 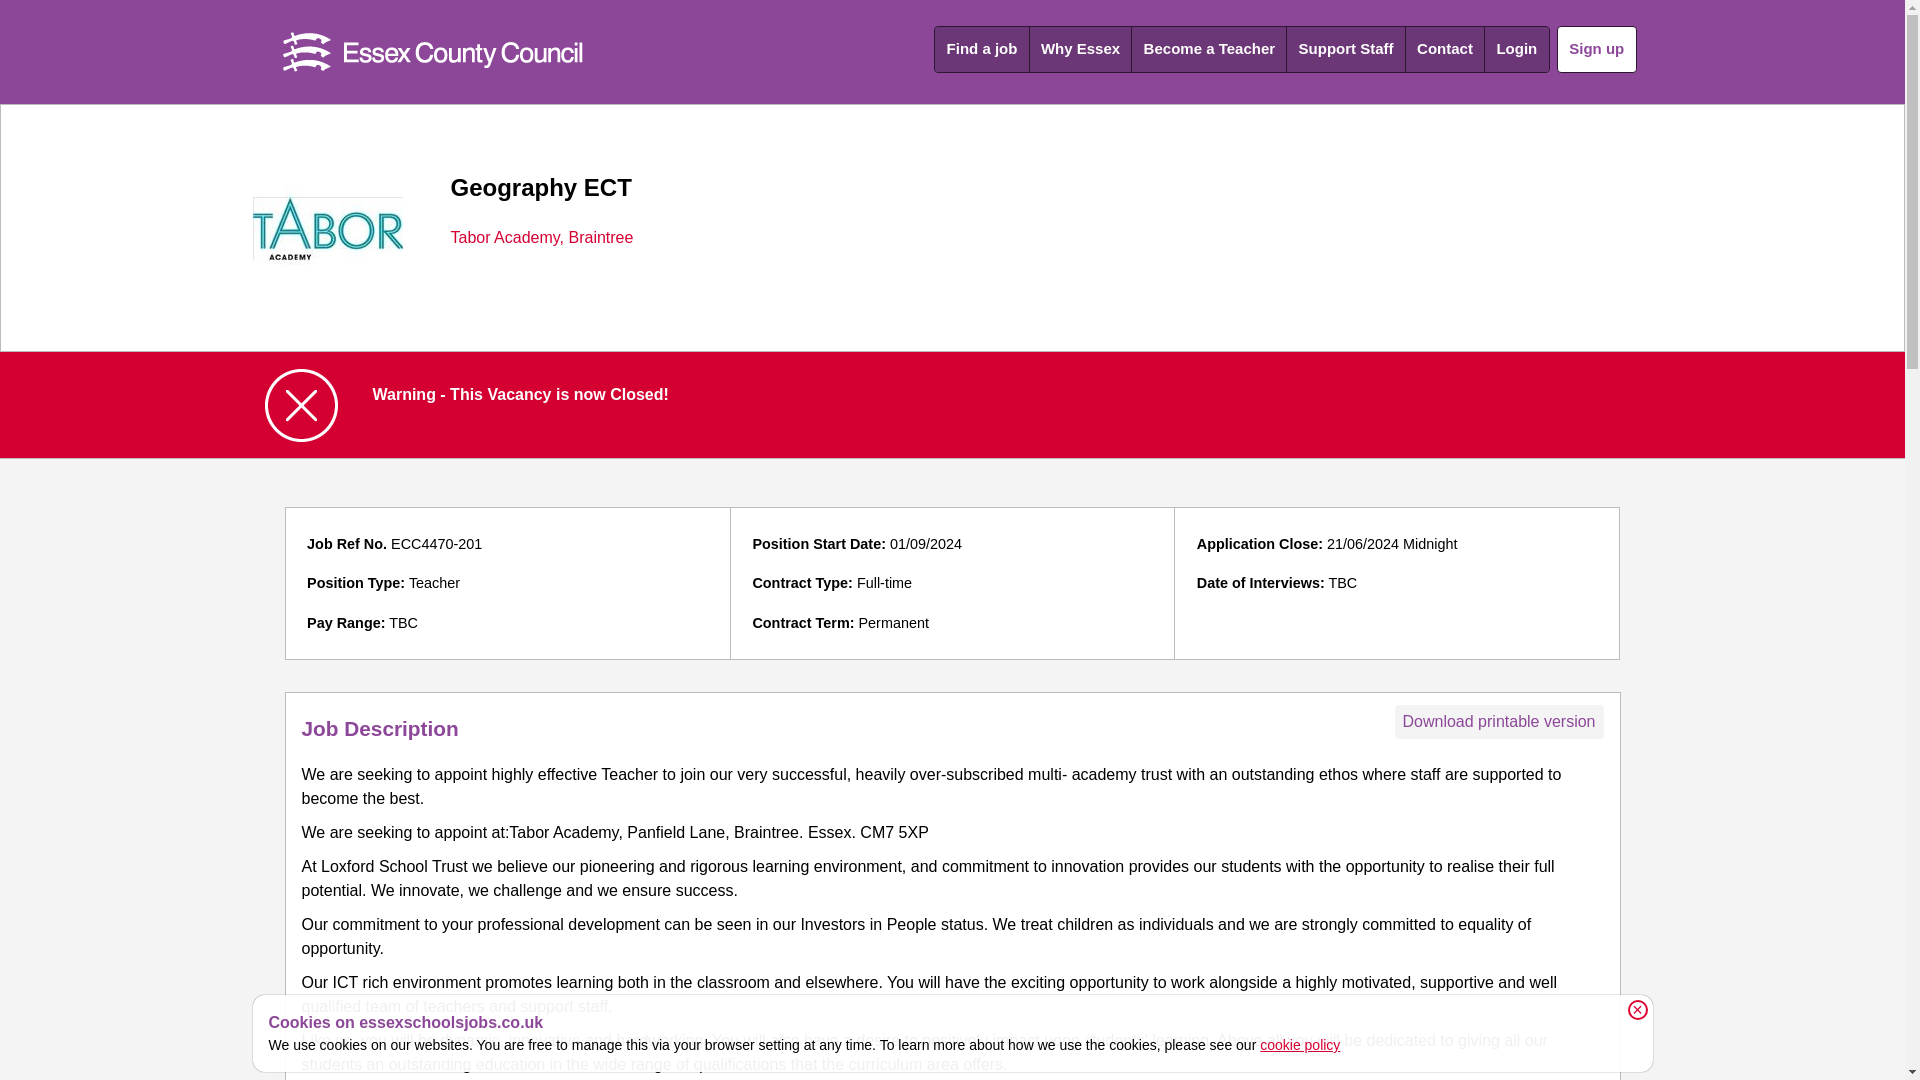 I want to click on Tabor Academy, Braintree, so click(x=541, y=238).